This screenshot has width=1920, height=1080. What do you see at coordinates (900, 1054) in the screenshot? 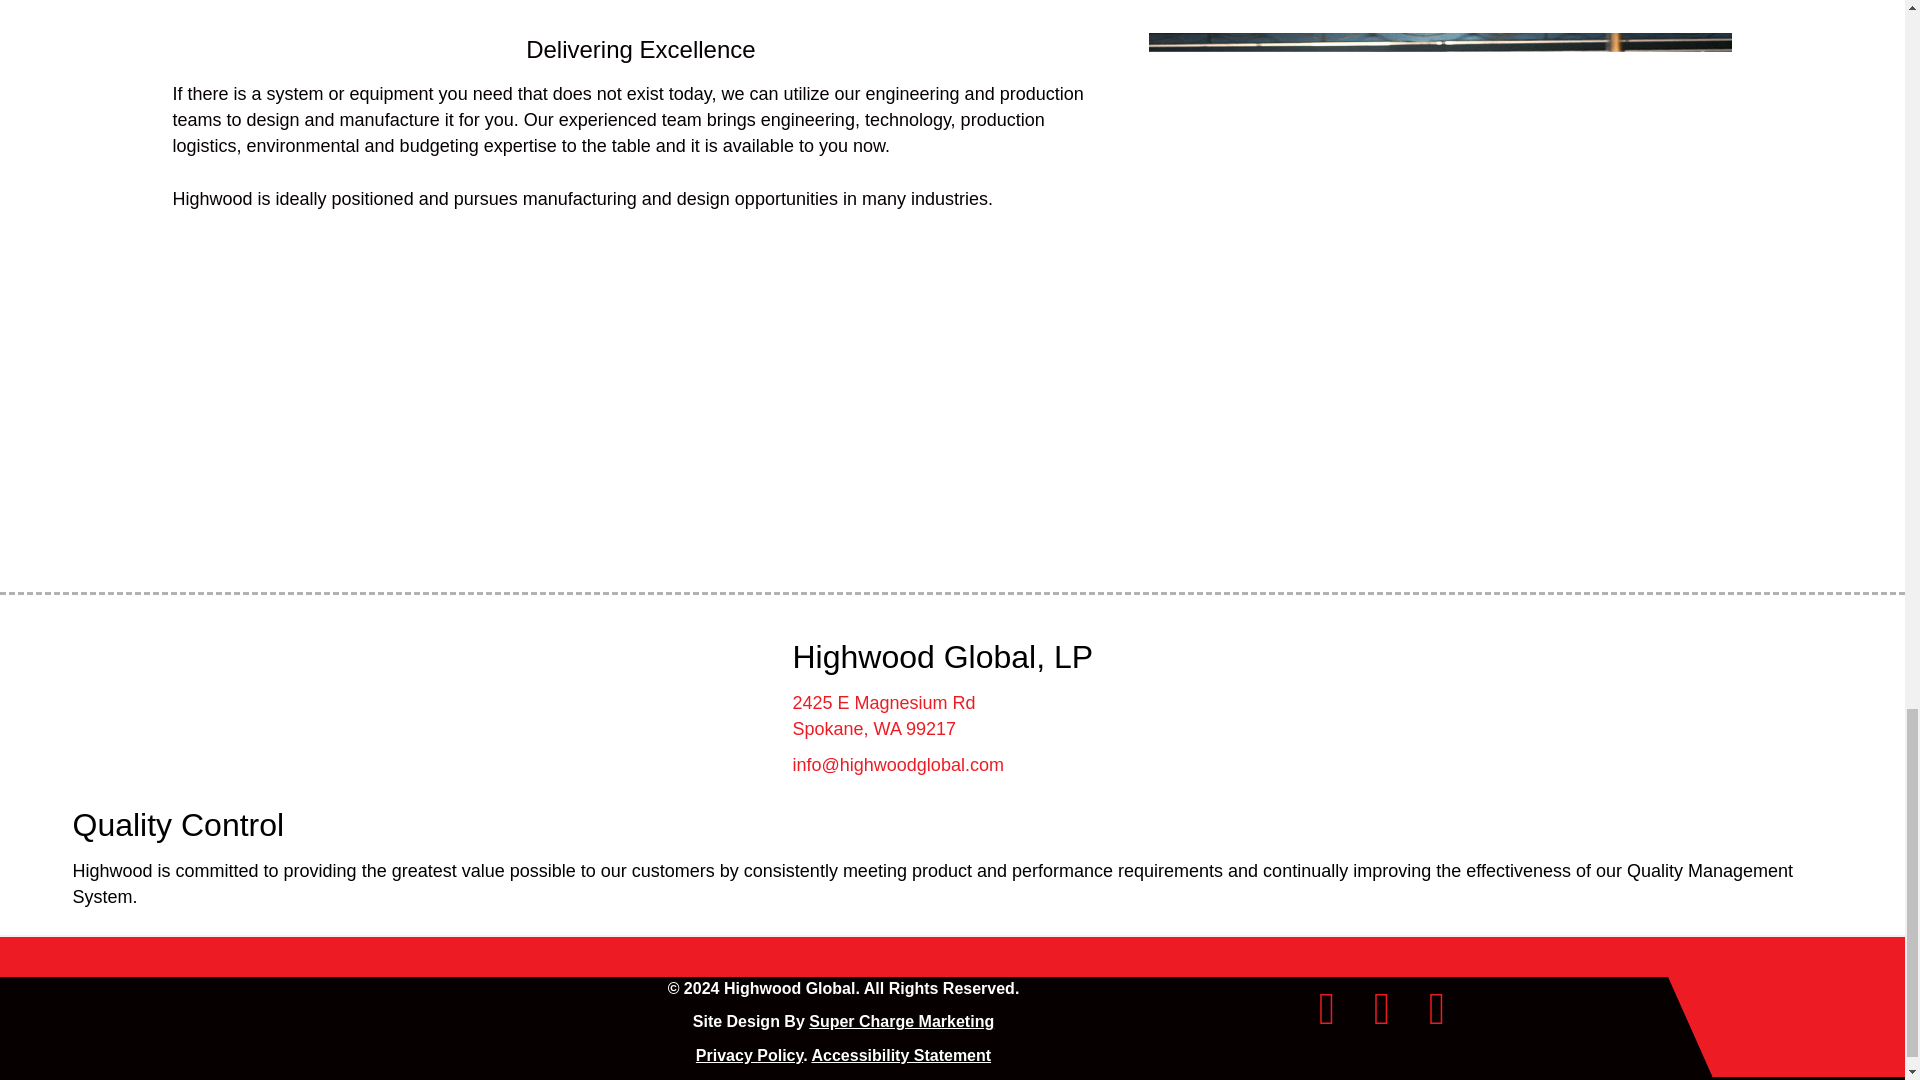
I see `Accessibility Statement` at bounding box center [900, 1054].